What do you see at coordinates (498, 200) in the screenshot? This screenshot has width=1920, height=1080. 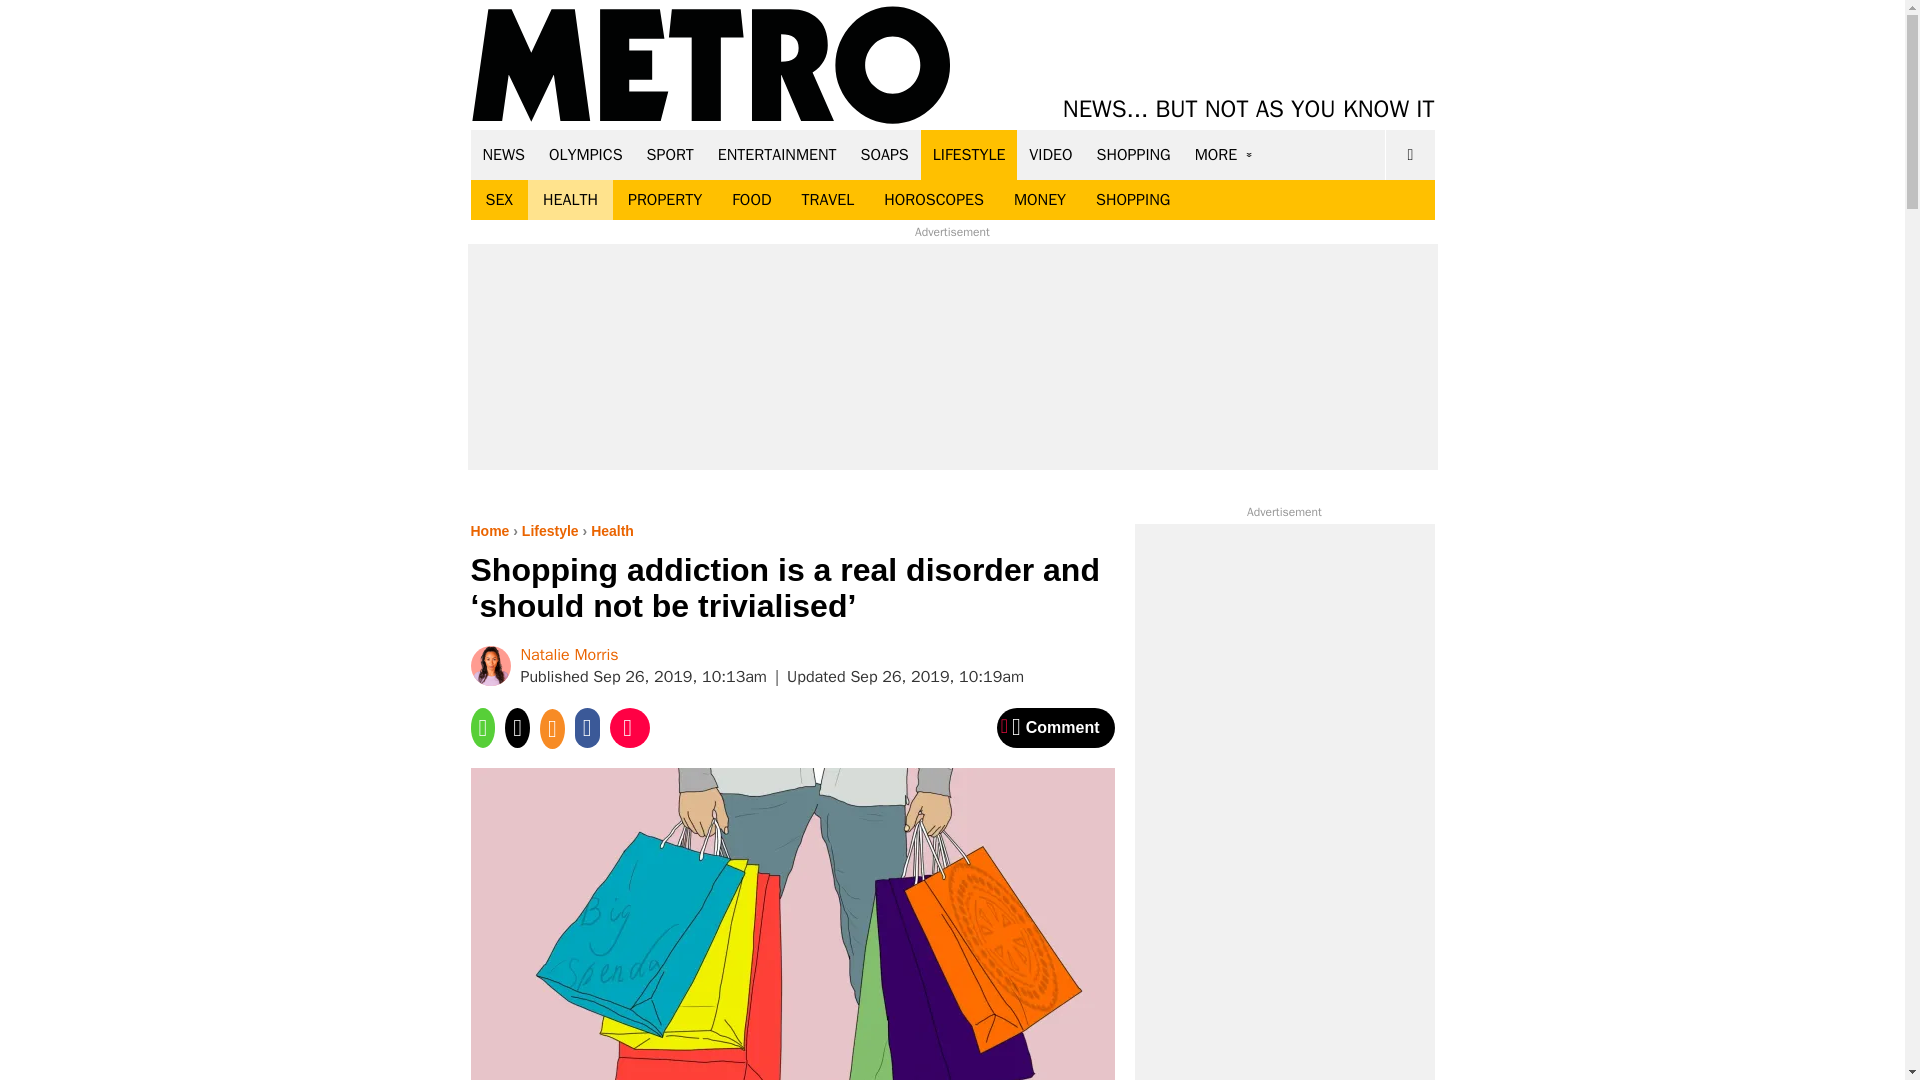 I see `SEX` at bounding box center [498, 200].